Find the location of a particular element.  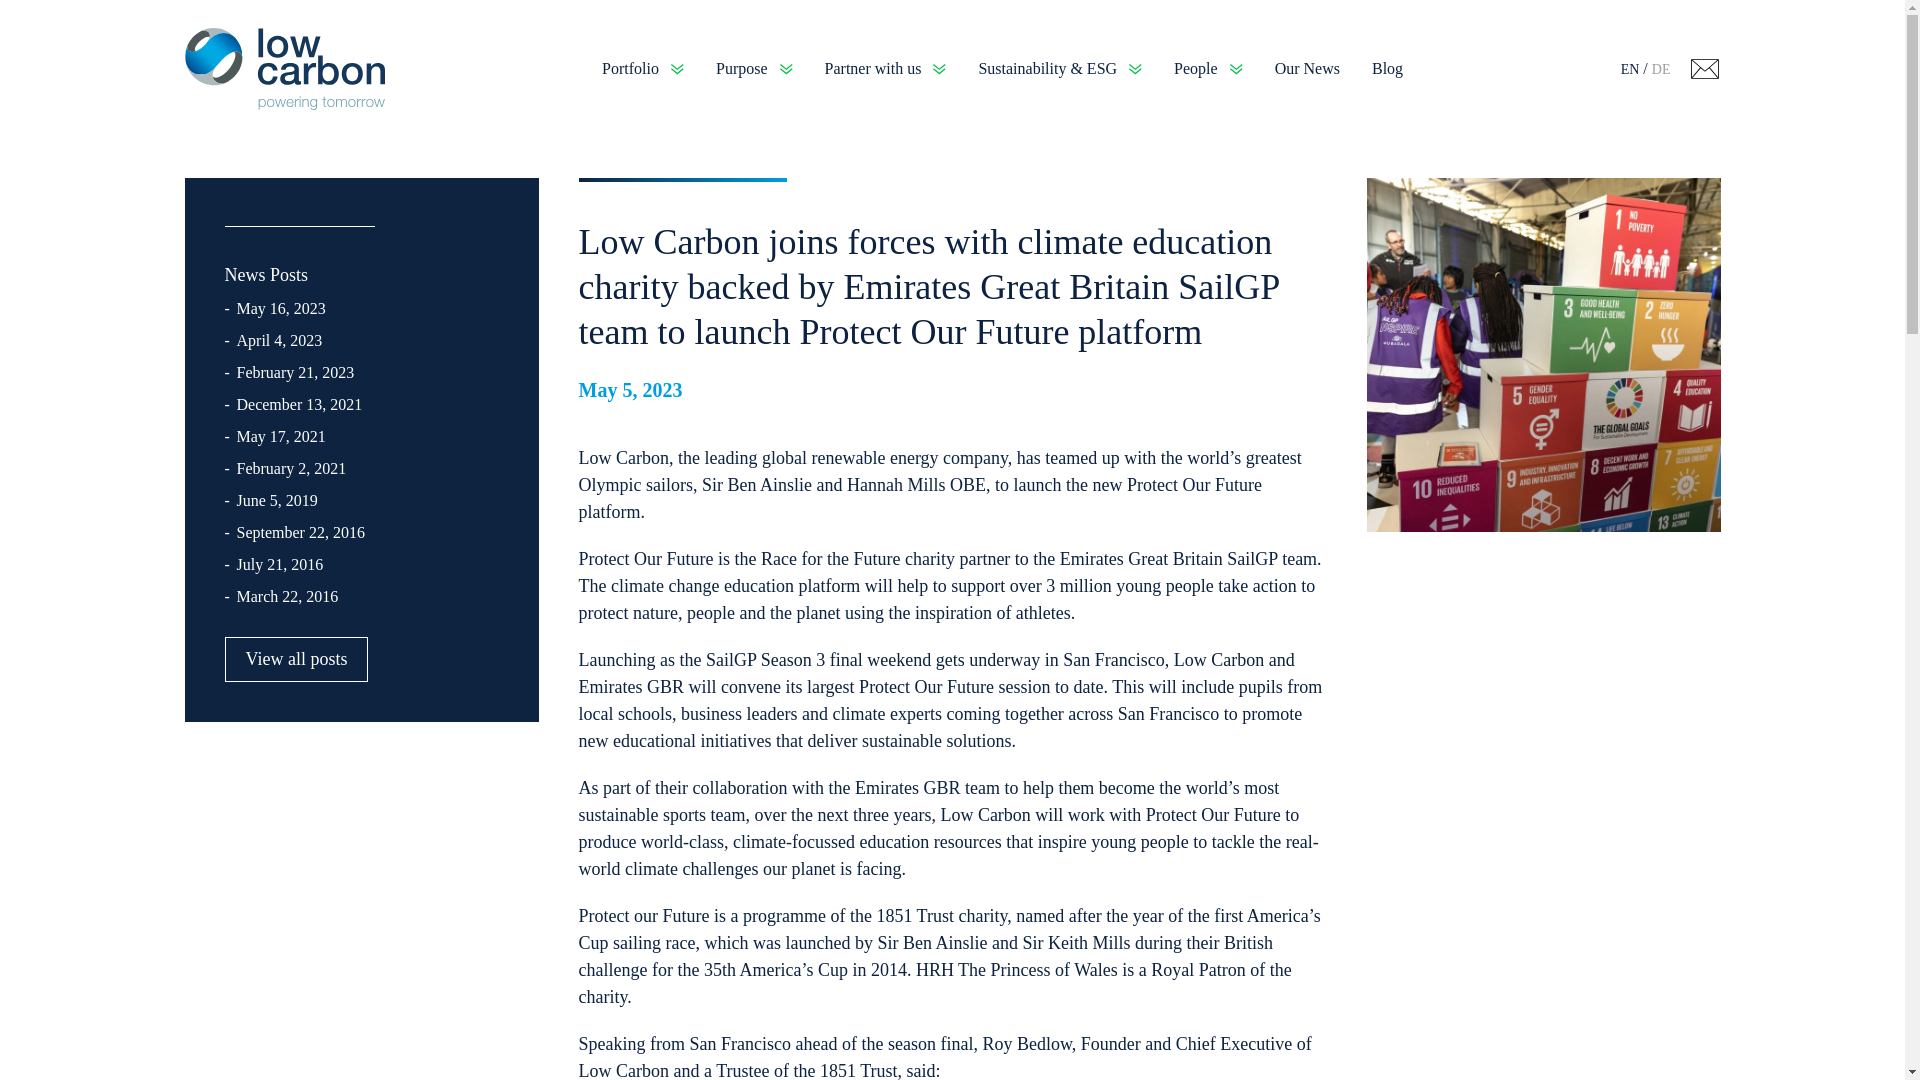

May 16, 2023 is located at coordinates (280, 311).